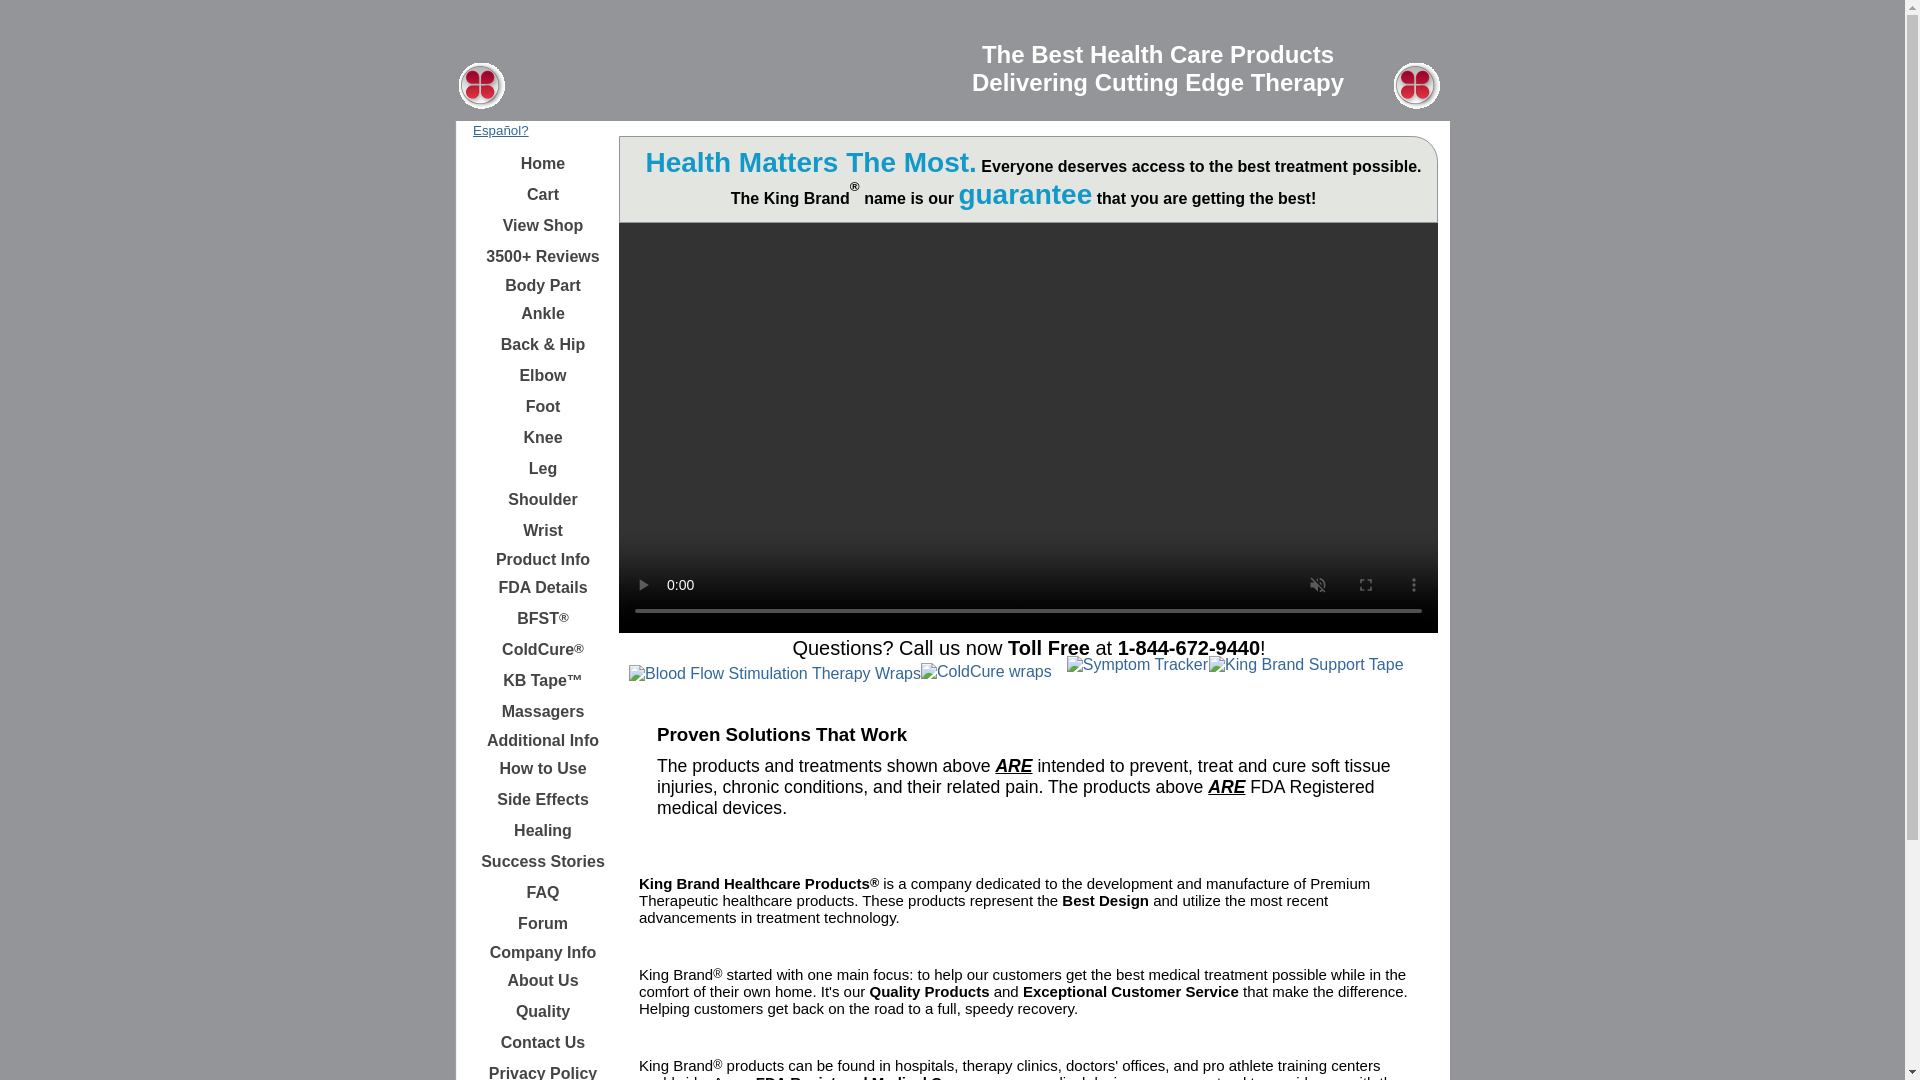 Image resolution: width=1920 pixels, height=1080 pixels. What do you see at coordinates (543, 314) in the screenshot?
I see `Ankle` at bounding box center [543, 314].